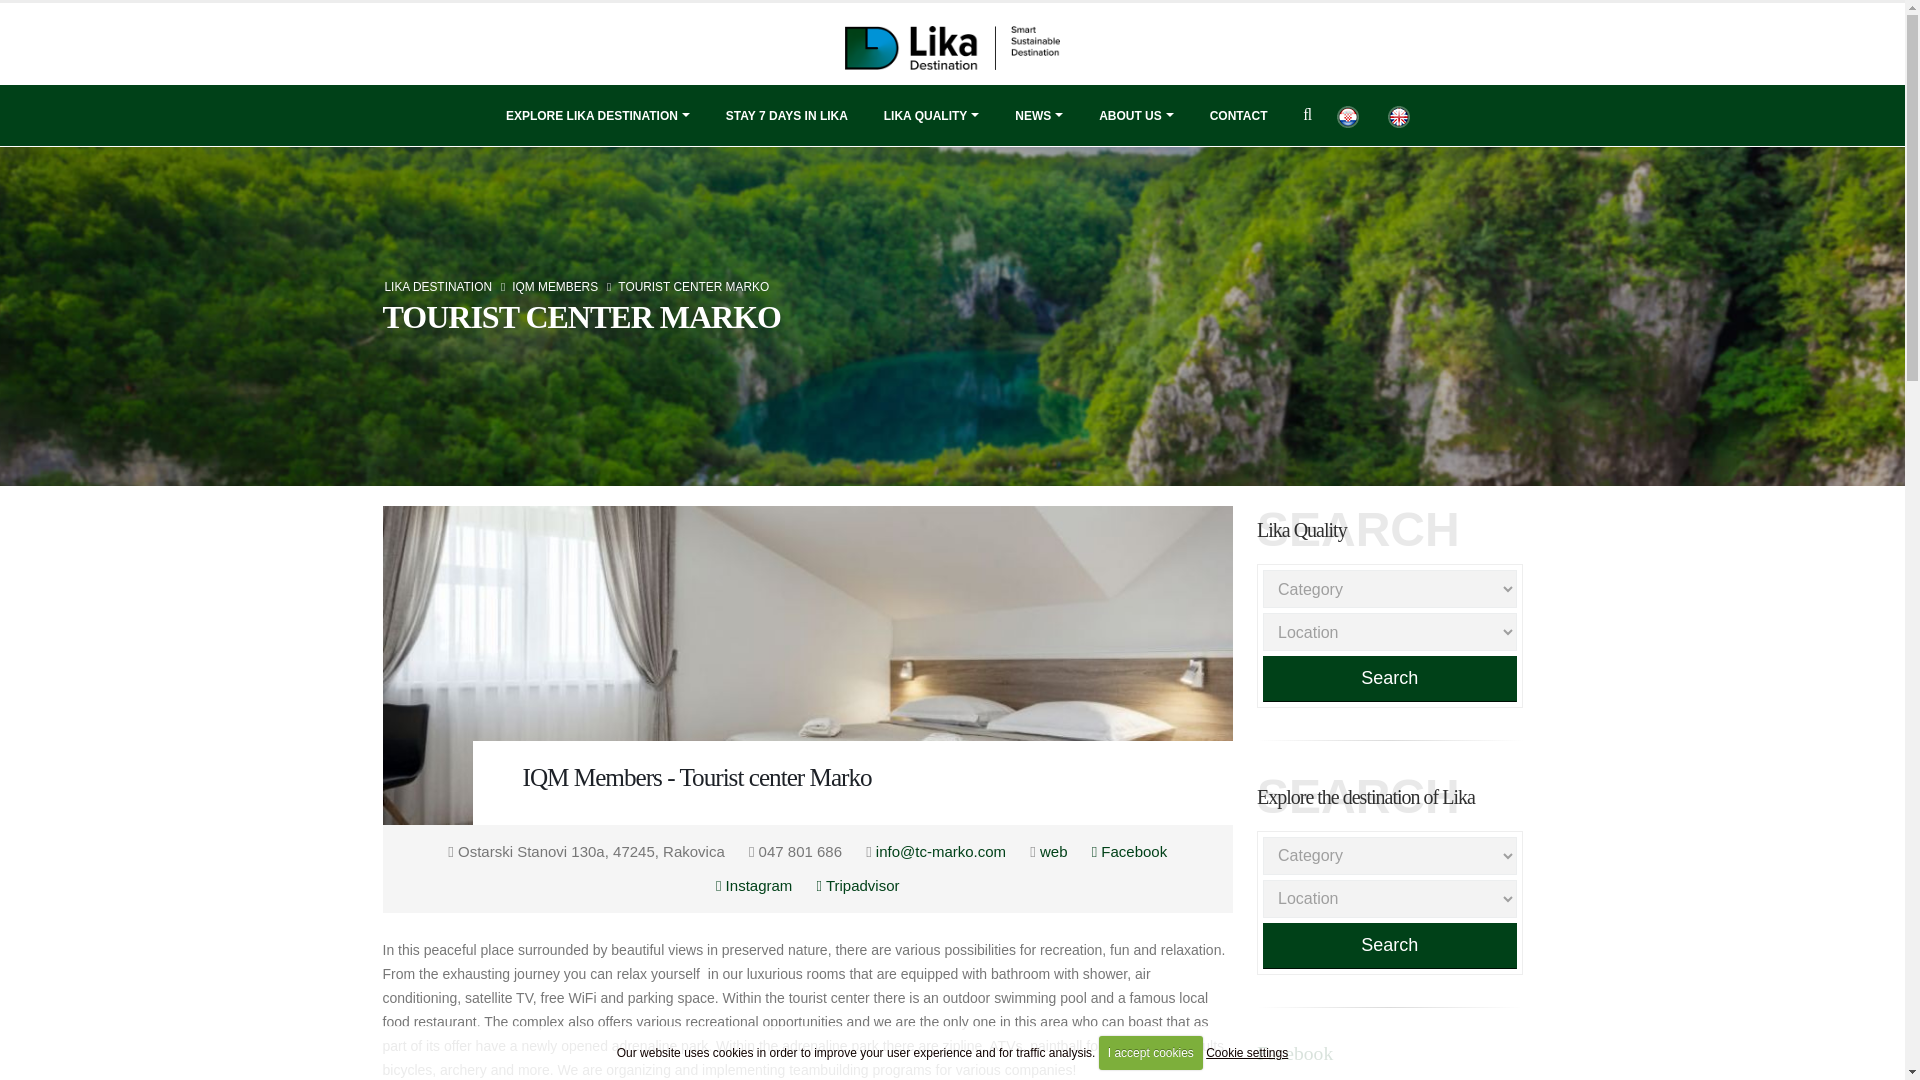 The image size is (1920, 1080). I want to click on Lika destination Stay 7 days in Lika, so click(786, 116).